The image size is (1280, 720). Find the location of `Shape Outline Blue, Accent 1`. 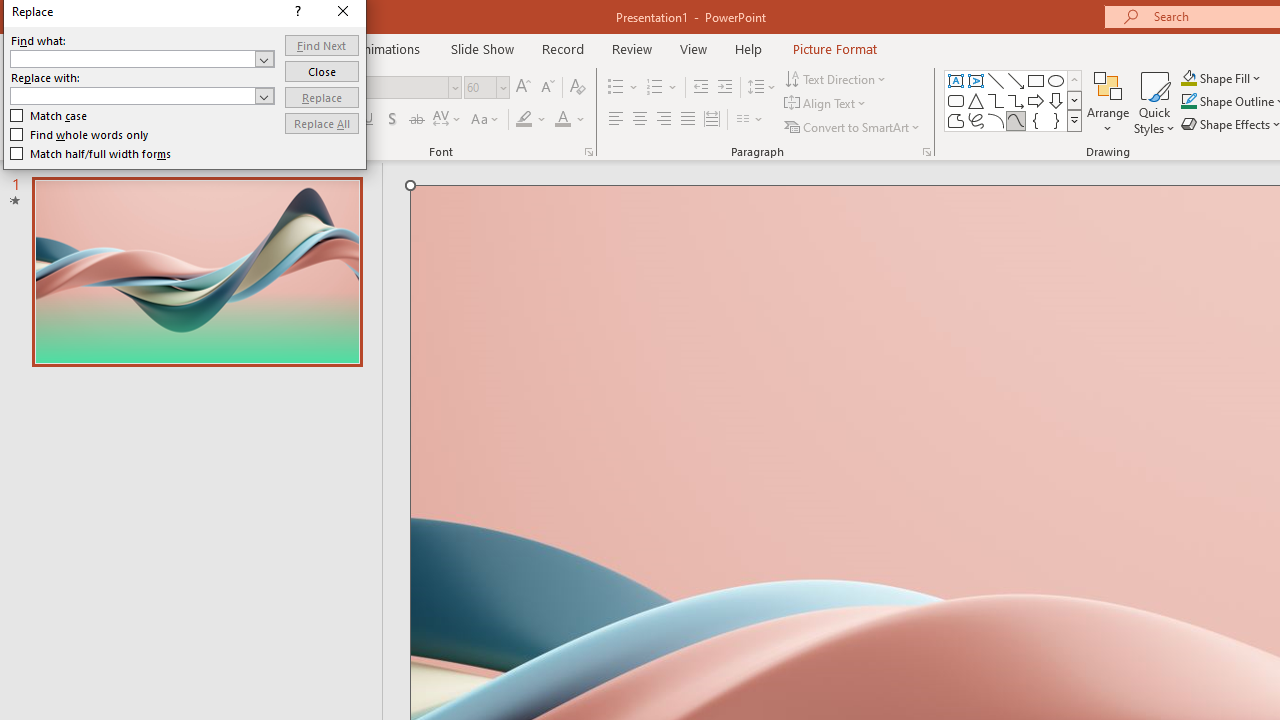

Shape Outline Blue, Accent 1 is located at coordinates (1188, 102).